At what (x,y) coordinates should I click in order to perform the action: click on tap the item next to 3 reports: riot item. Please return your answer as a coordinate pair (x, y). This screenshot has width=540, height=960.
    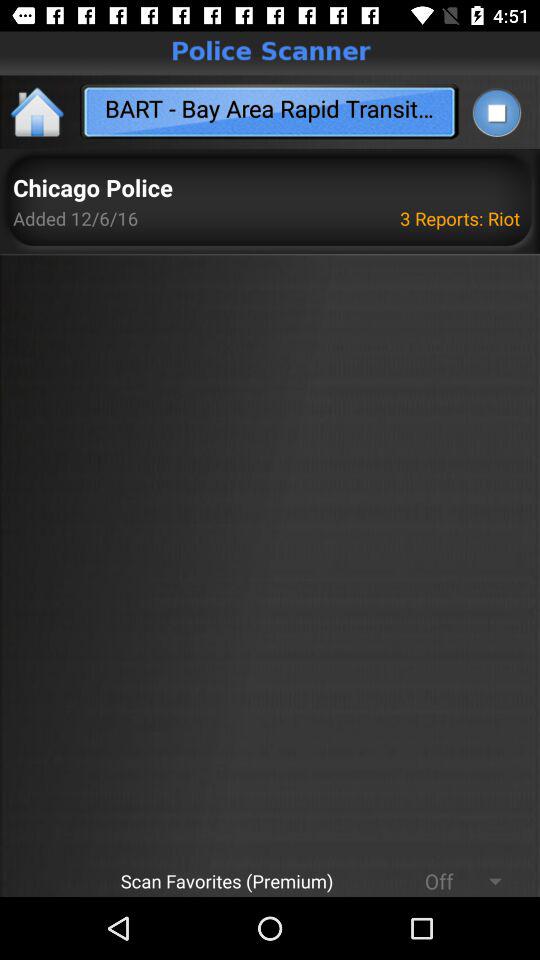
    Looking at the image, I should click on (92, 188).